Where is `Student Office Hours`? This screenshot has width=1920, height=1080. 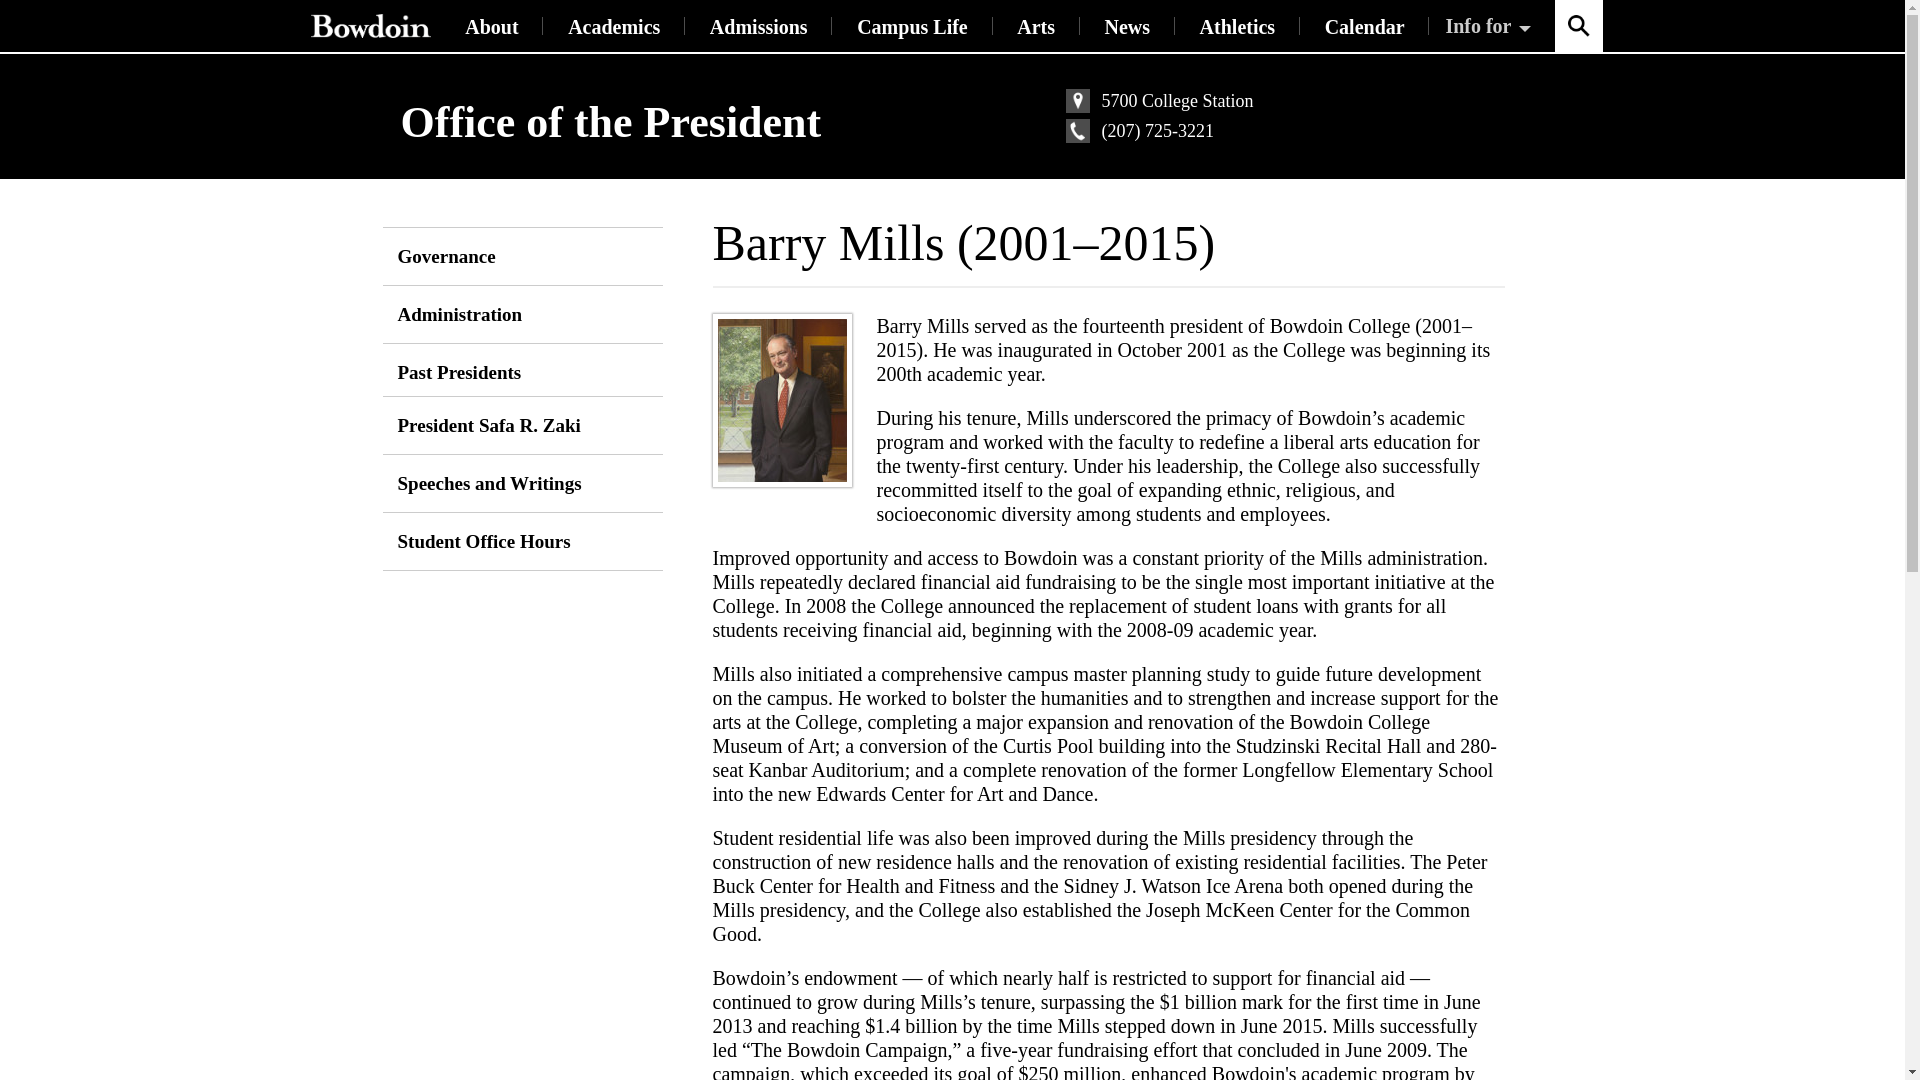
Student Office Hours is located at coordinates (517, 542).